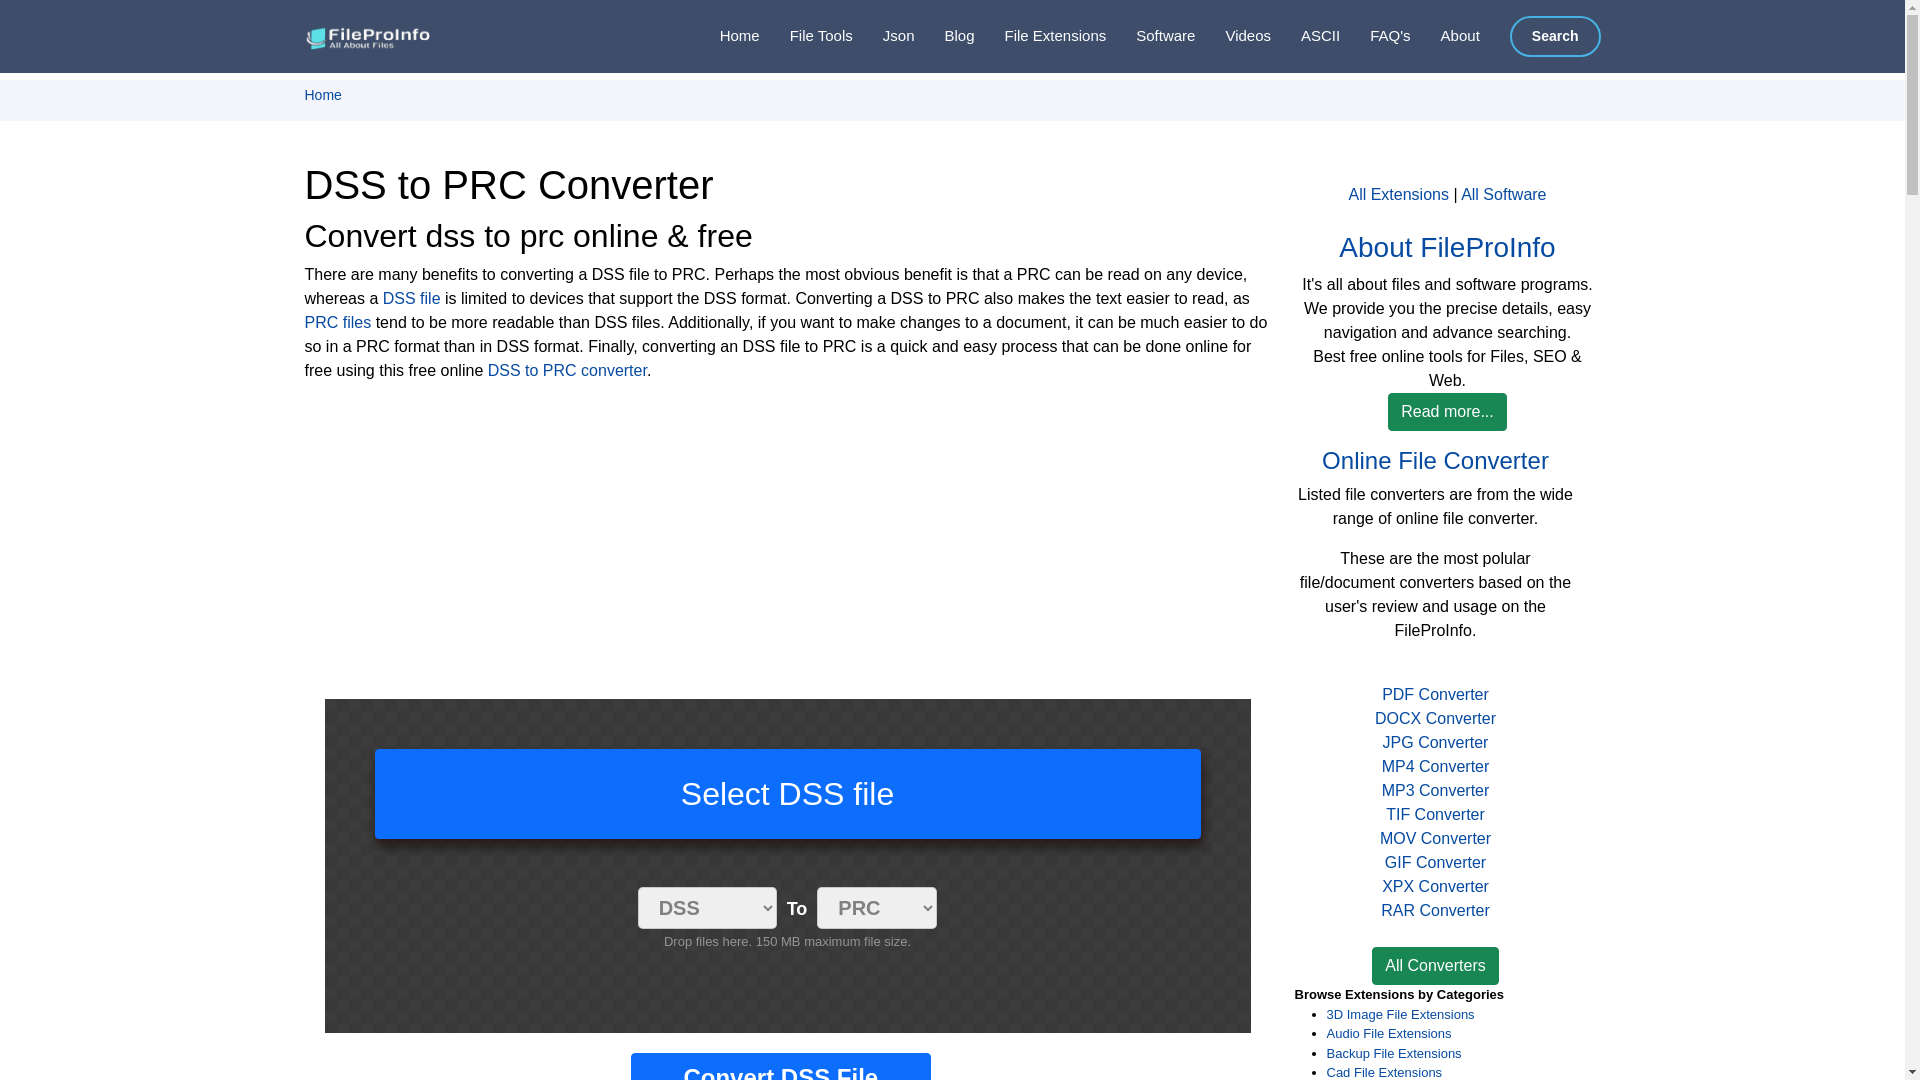  Describe the element at coordinates (567, 370) in the screenshot. I see `DSS to PRC converter` at that location.